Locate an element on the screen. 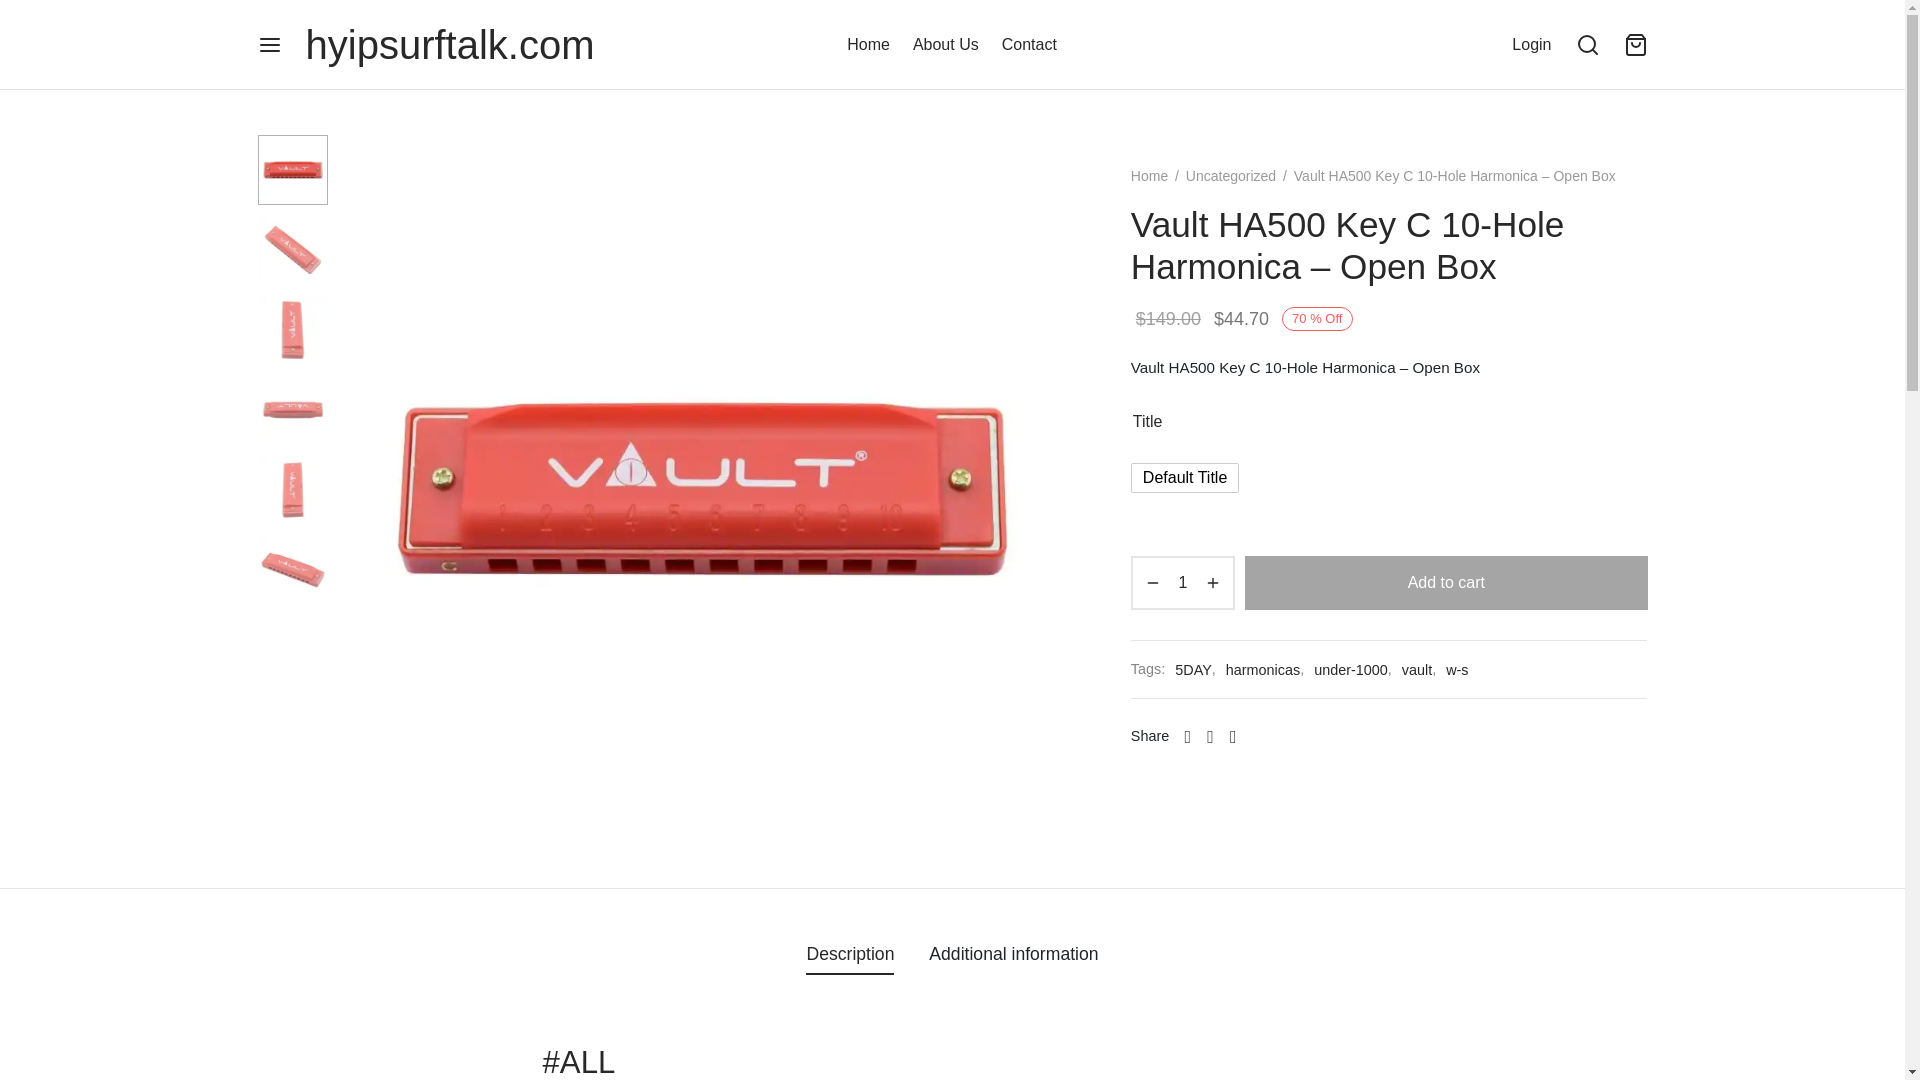  Description is located at coordinates (850, 954).